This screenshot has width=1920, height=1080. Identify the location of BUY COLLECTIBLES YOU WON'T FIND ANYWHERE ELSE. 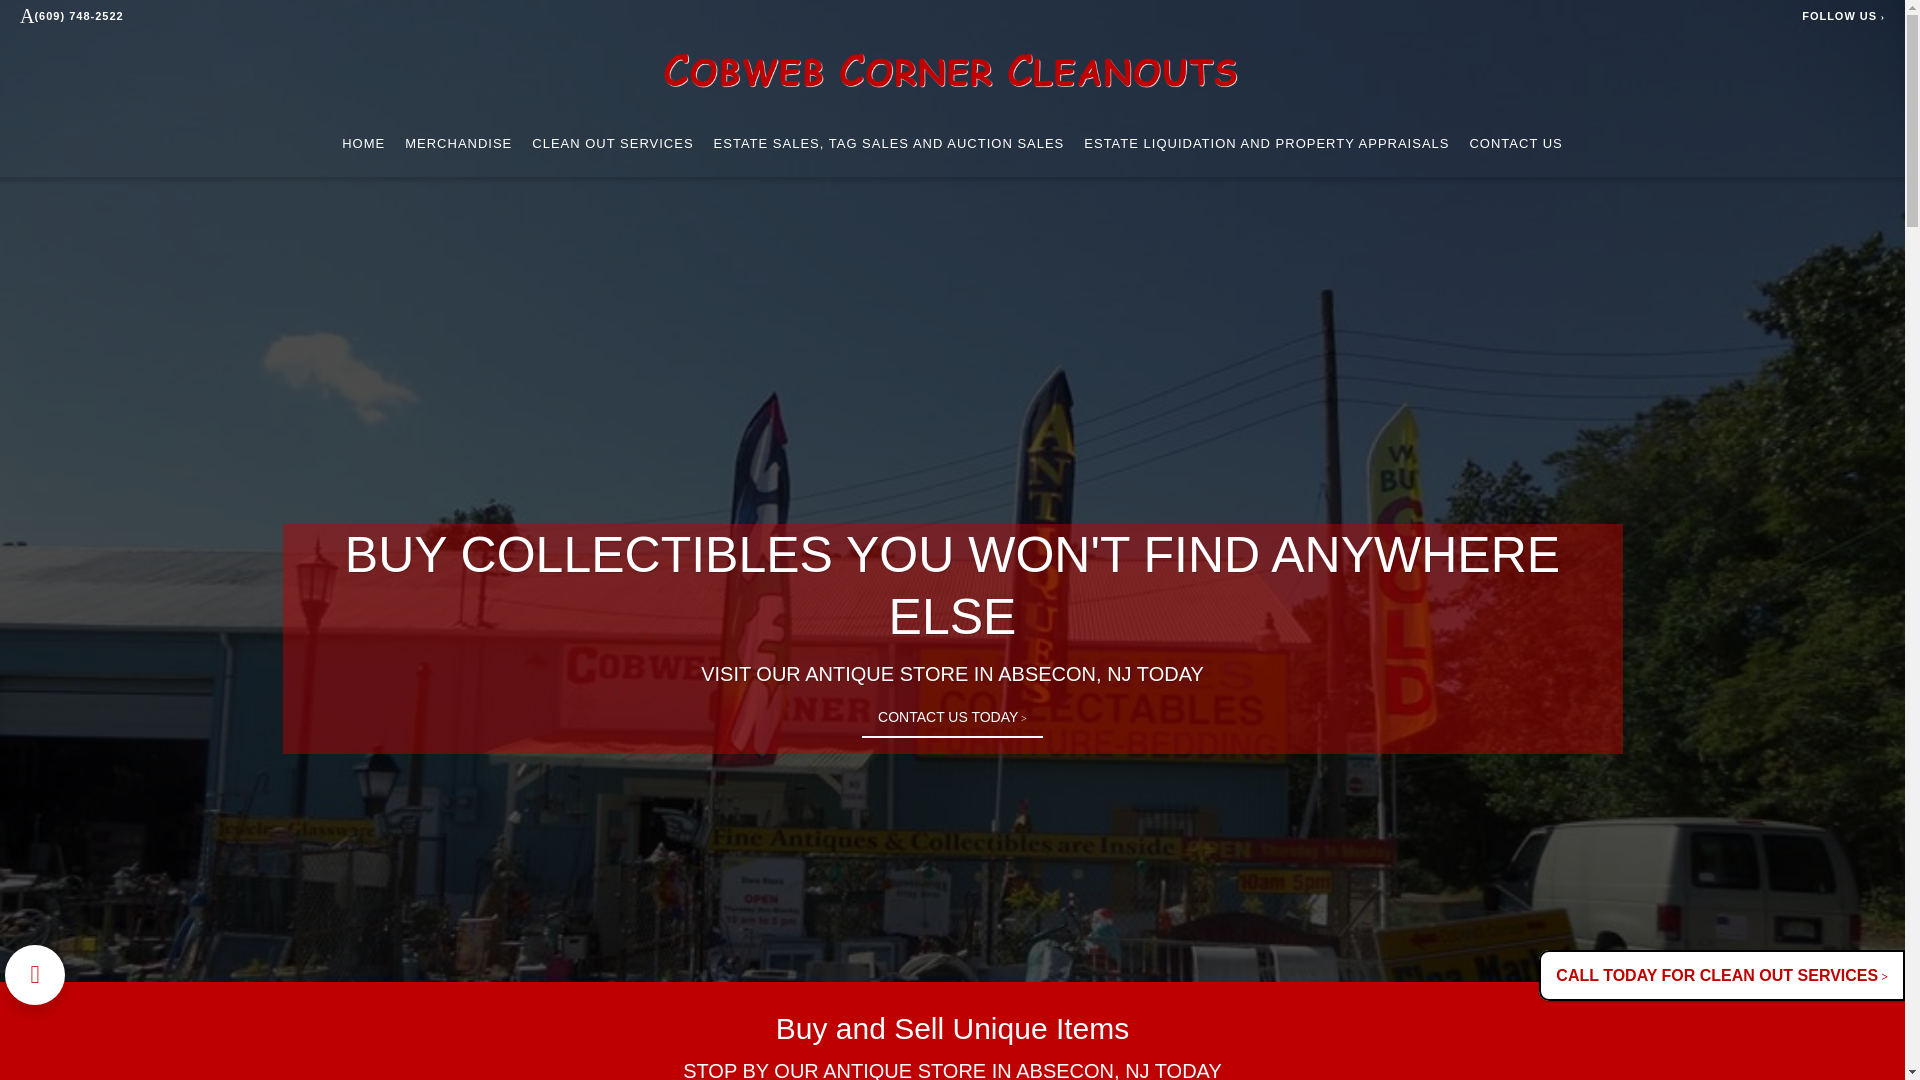
(952, 586).